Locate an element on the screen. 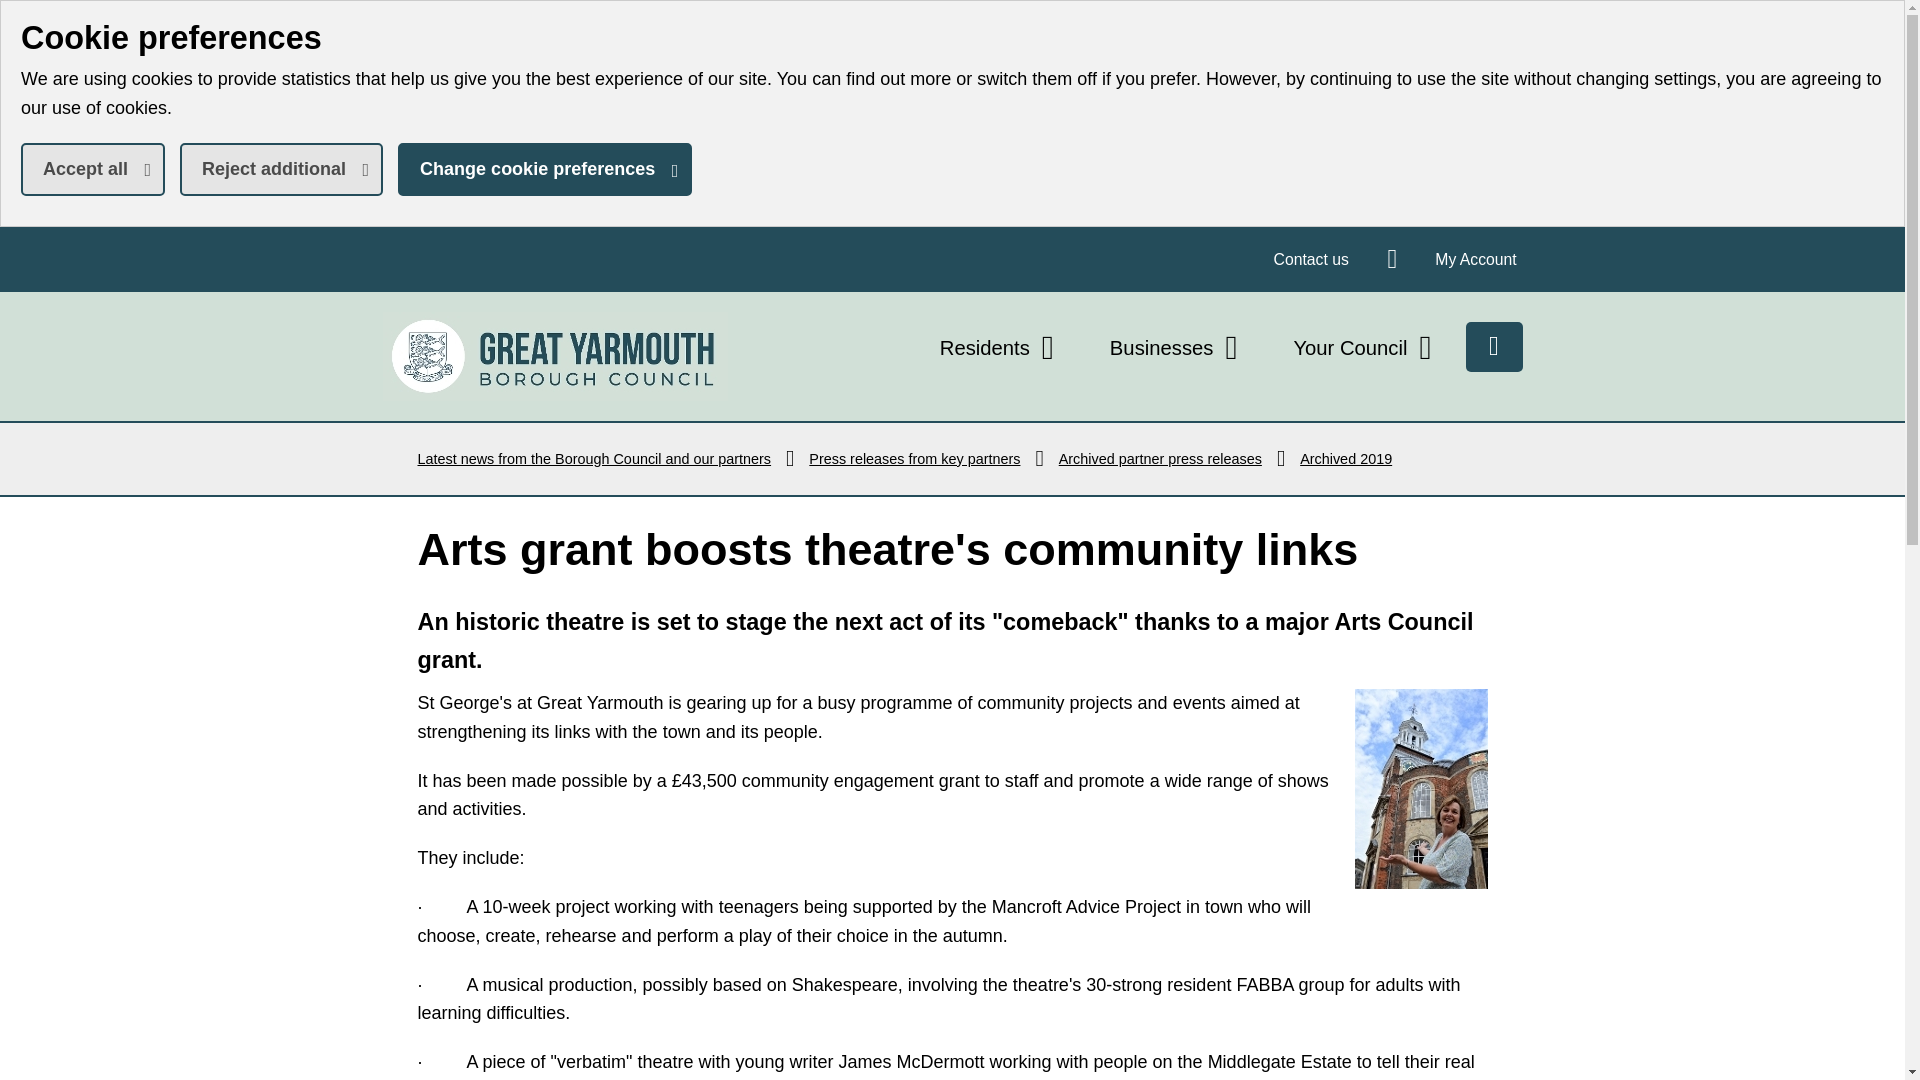 This screenshot has height=1080, width=1920. Skip to main content is located at coordinates (544, 168).